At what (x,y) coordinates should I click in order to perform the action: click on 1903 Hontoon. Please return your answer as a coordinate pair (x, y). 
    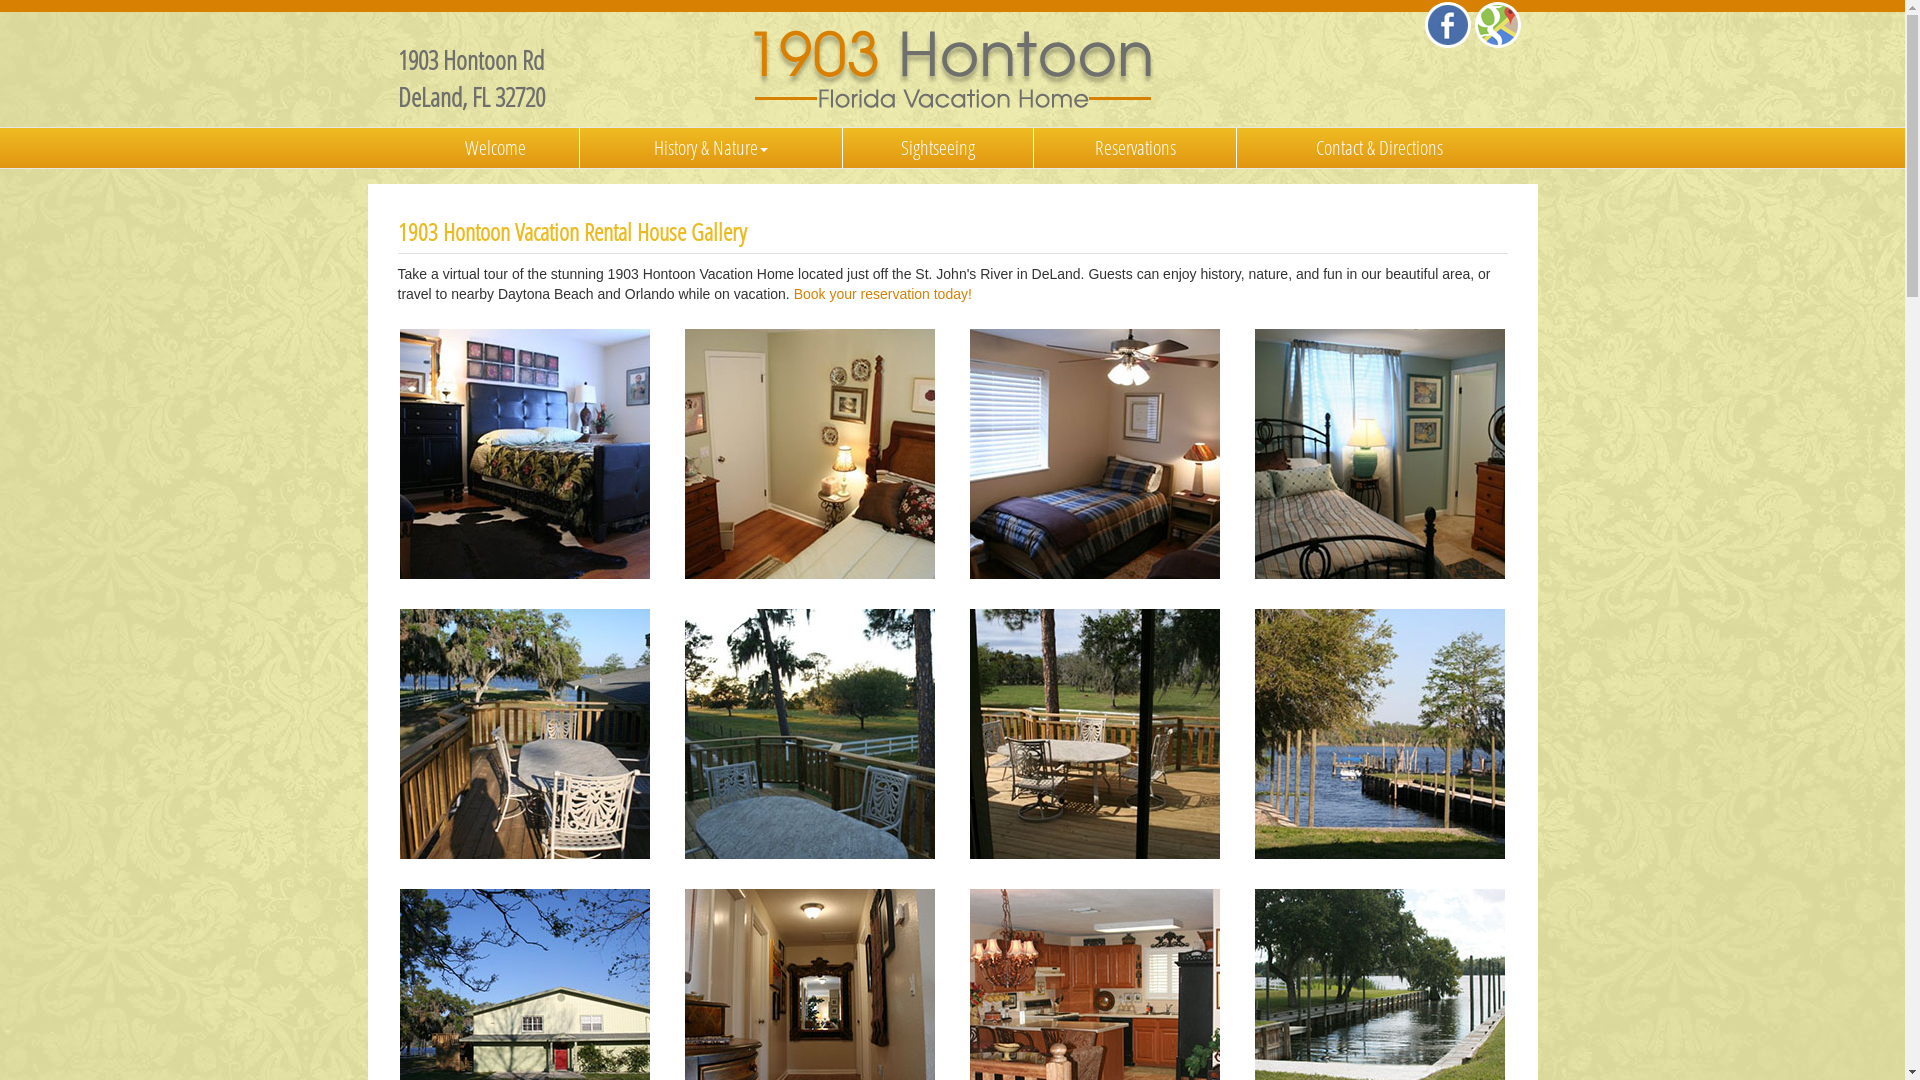
    Looking at the image, I should click on (525, 454).